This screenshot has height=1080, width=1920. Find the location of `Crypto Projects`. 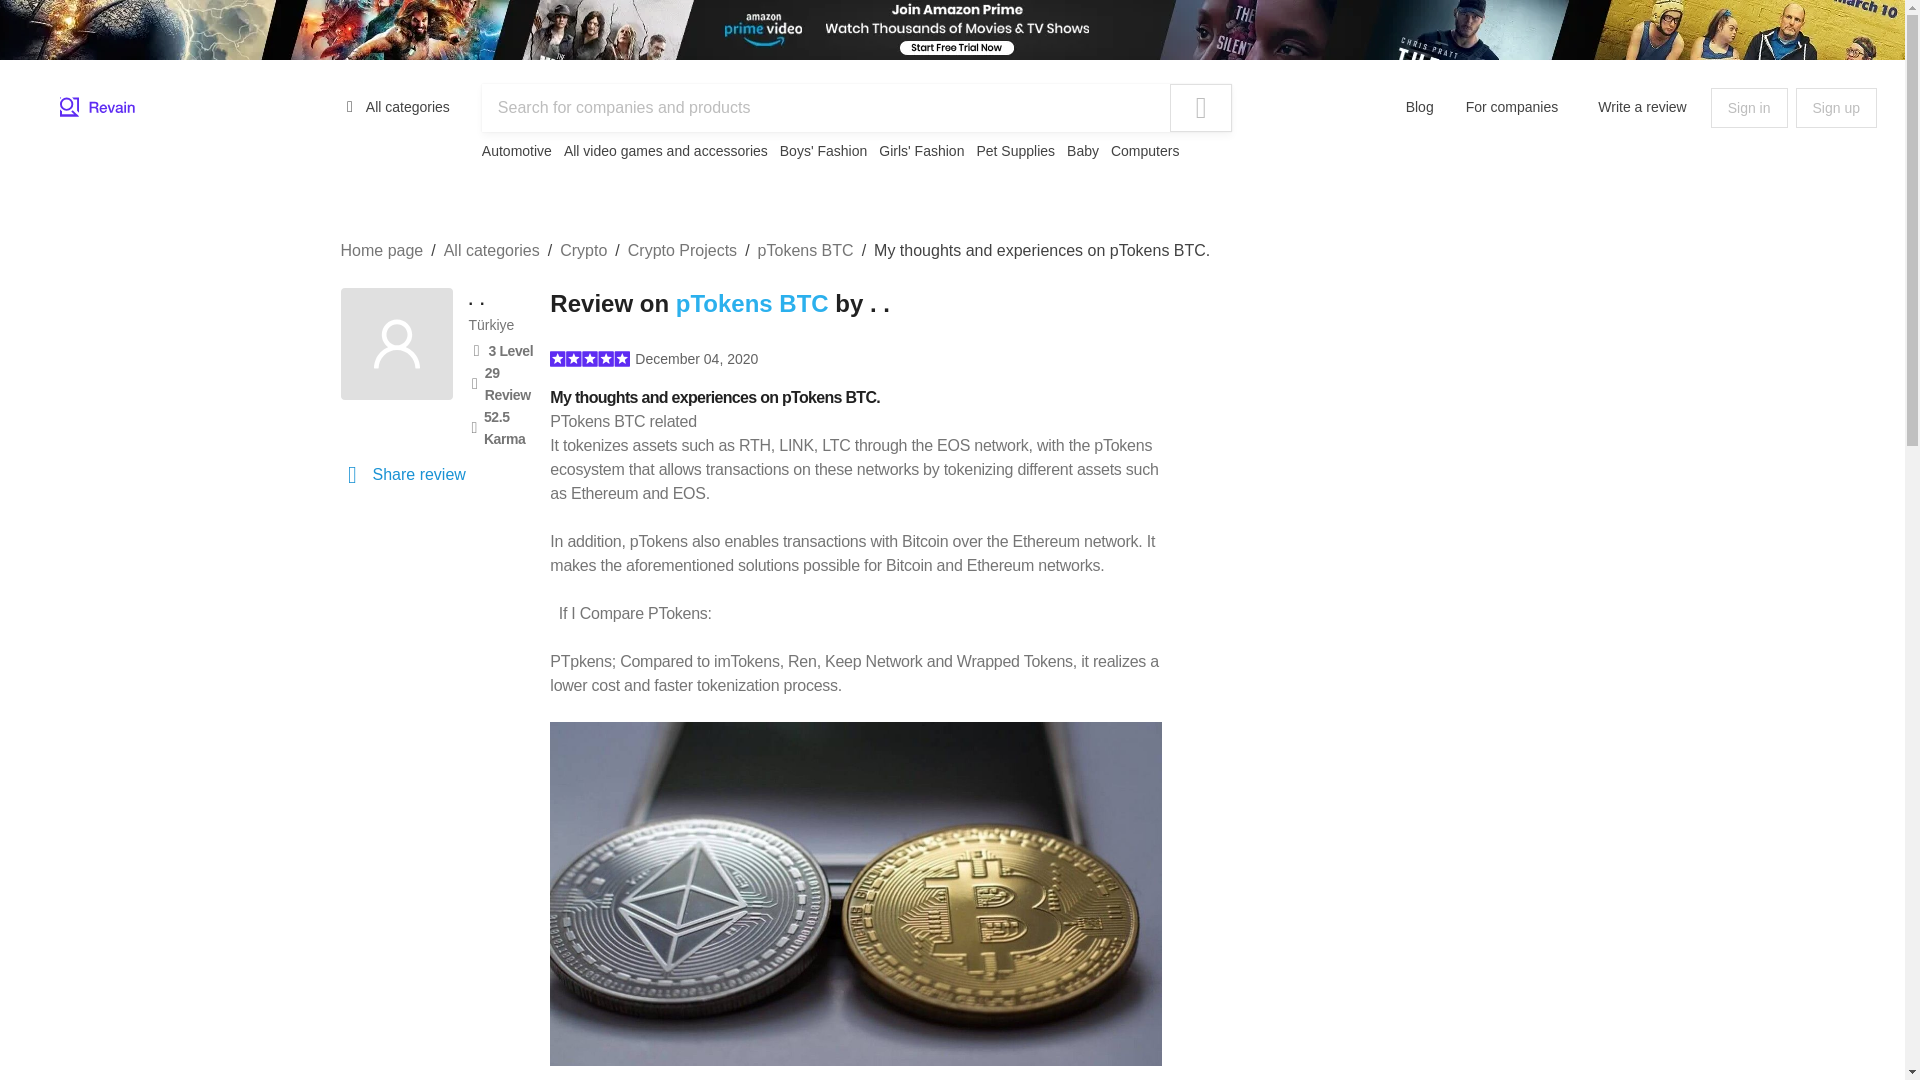

Crypto Projects is located at coordinates (682, 250).